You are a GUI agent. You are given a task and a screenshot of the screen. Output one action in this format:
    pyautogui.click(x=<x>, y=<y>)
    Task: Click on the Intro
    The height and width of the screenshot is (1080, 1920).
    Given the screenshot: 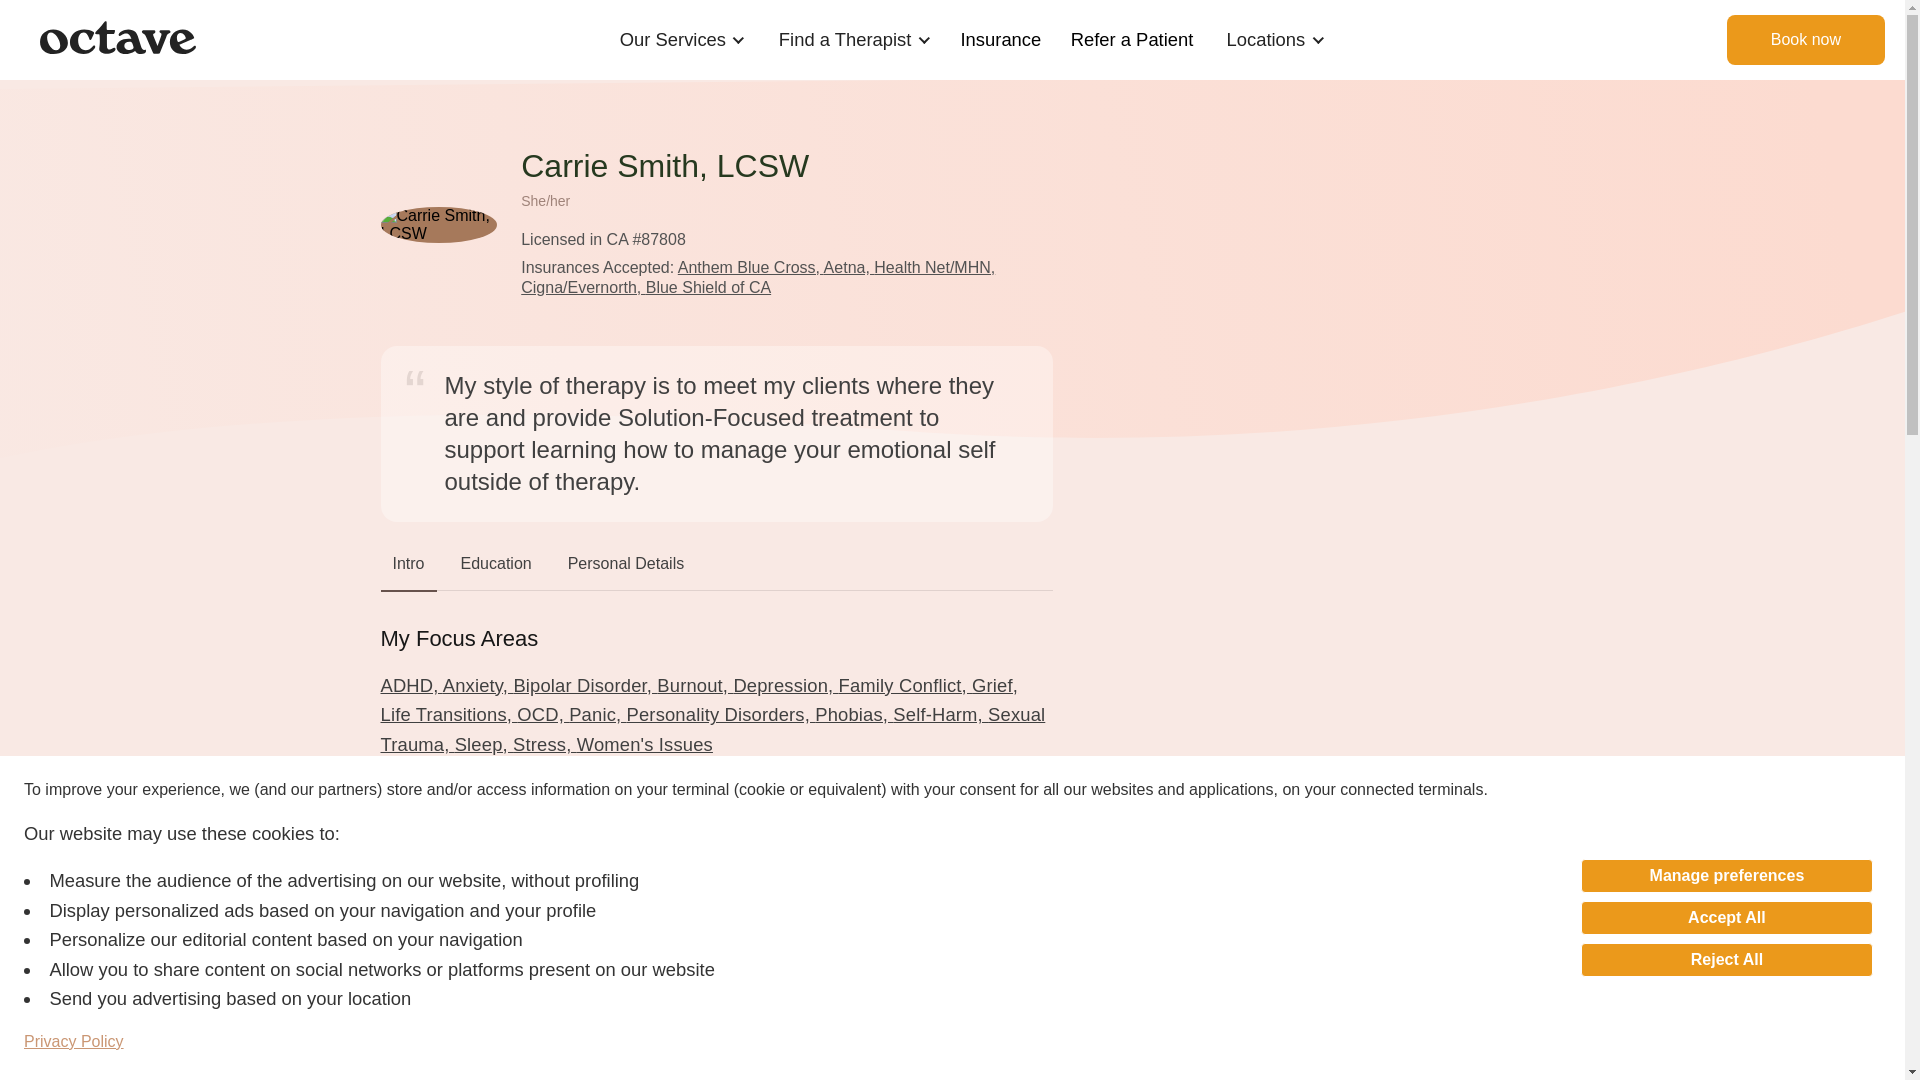 What is the action you would take?
    pyautogui.click(x=408, y=568)
    